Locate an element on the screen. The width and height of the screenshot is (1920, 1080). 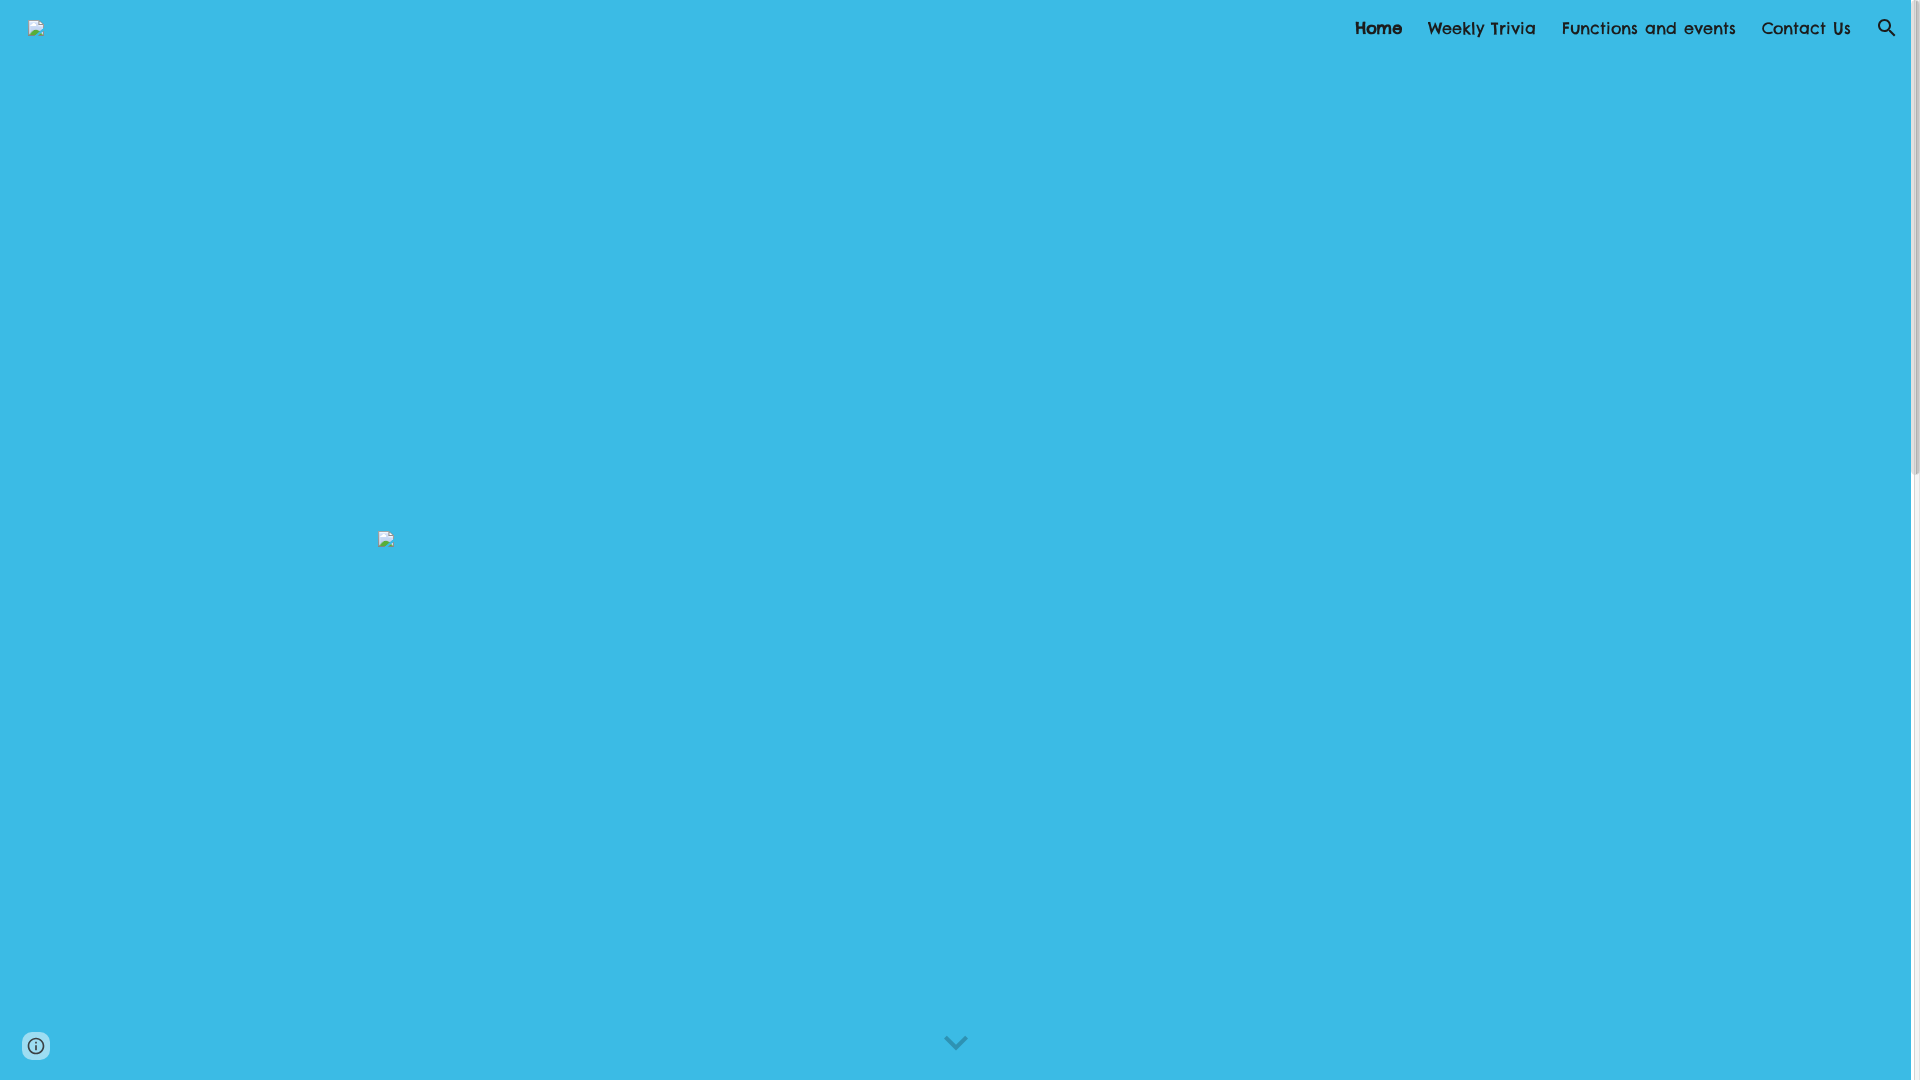
Functions and events is located at coordinates (1649, 28).